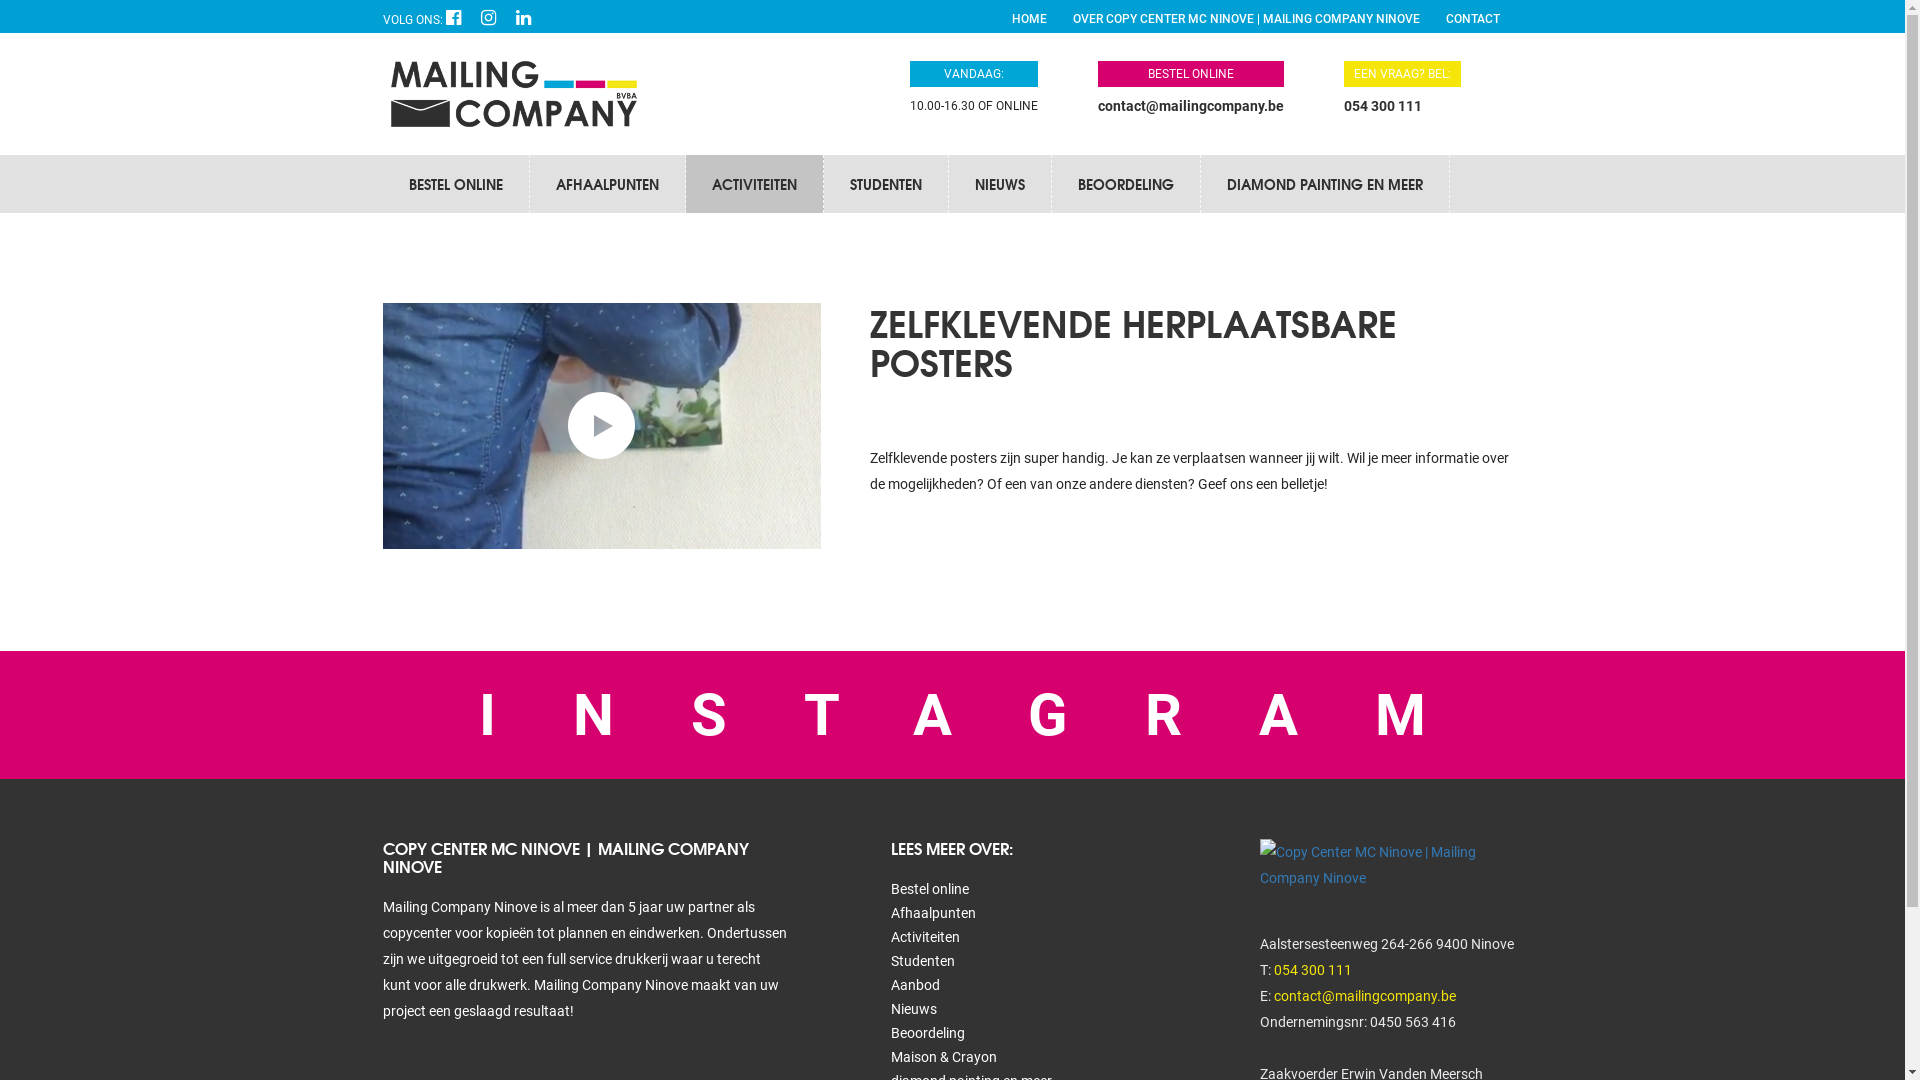 Image resolution: width=1920 pixels, height=1080 pixels. Describe the element at coordinates (1126, 184) in the screenshot. I see `BEOORDELING` at that location.